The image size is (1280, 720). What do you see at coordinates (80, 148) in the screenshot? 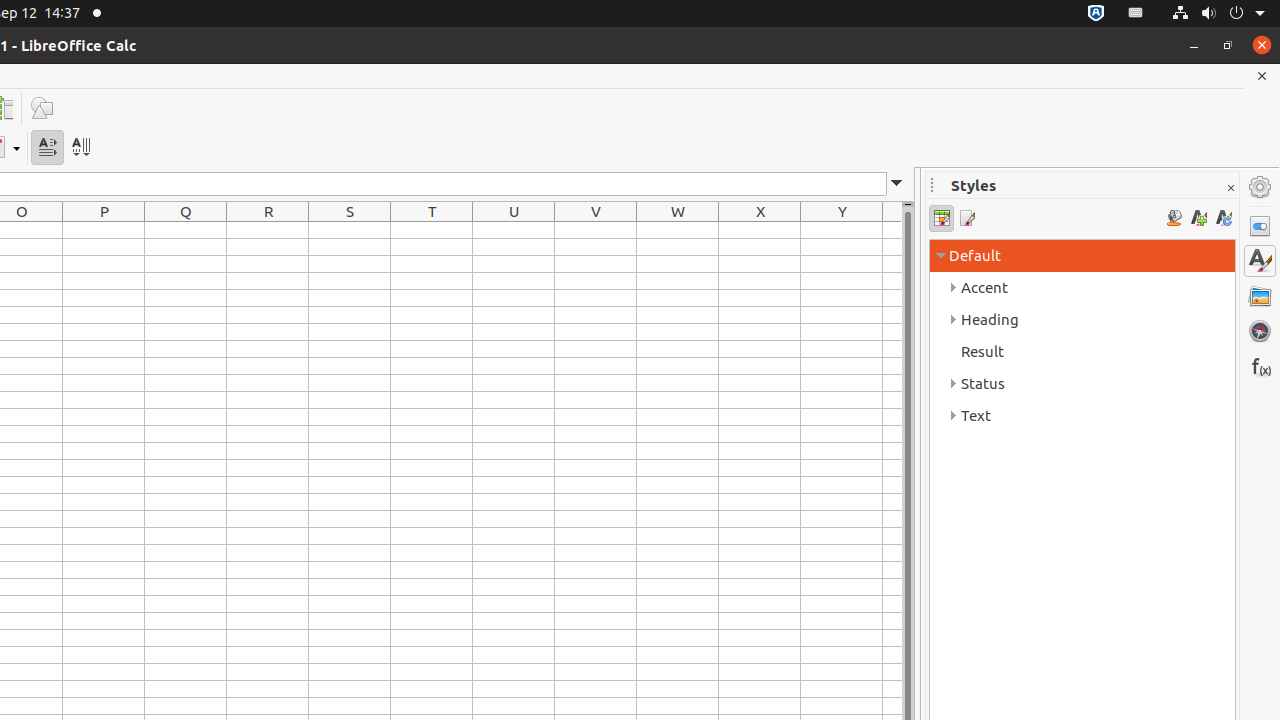
I see `Text direction from top to bottom` at bounding box center [80, 148].